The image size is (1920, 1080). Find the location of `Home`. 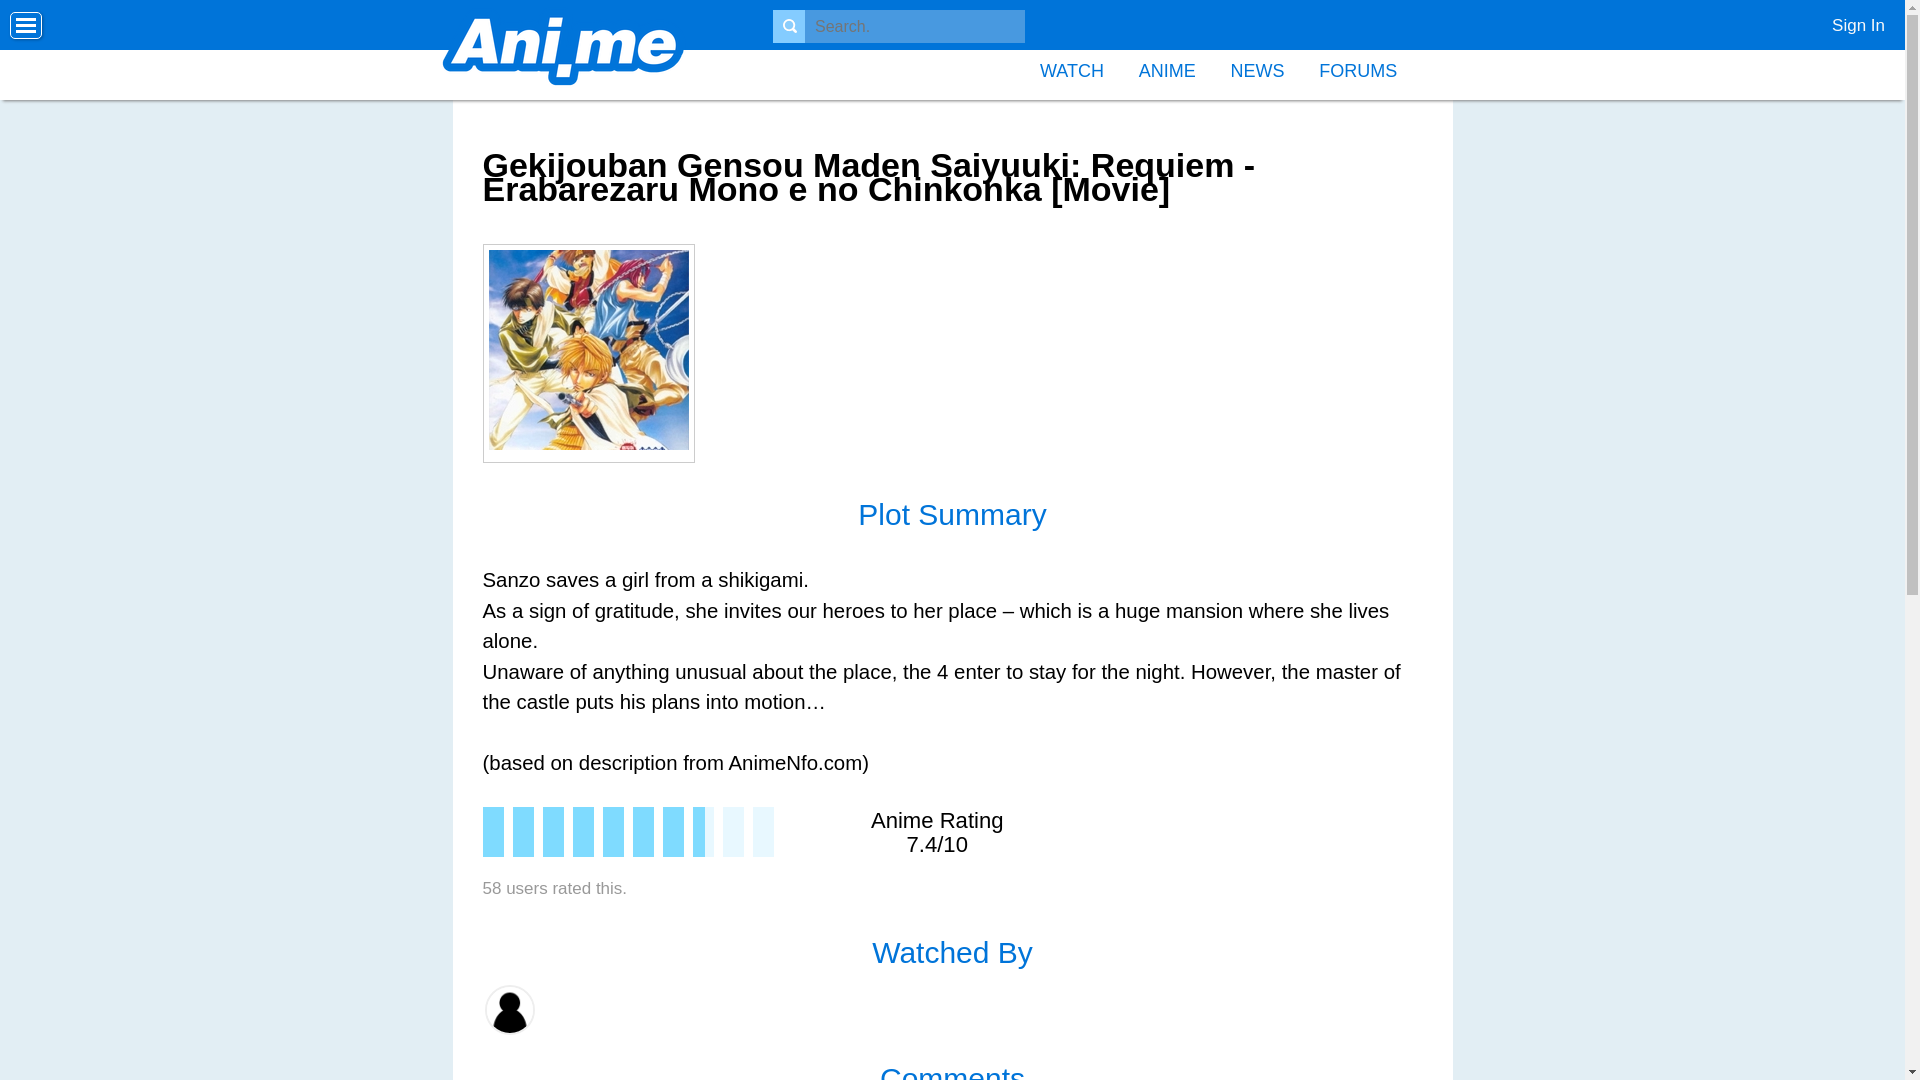

Home is located at coordinates (563, 50).